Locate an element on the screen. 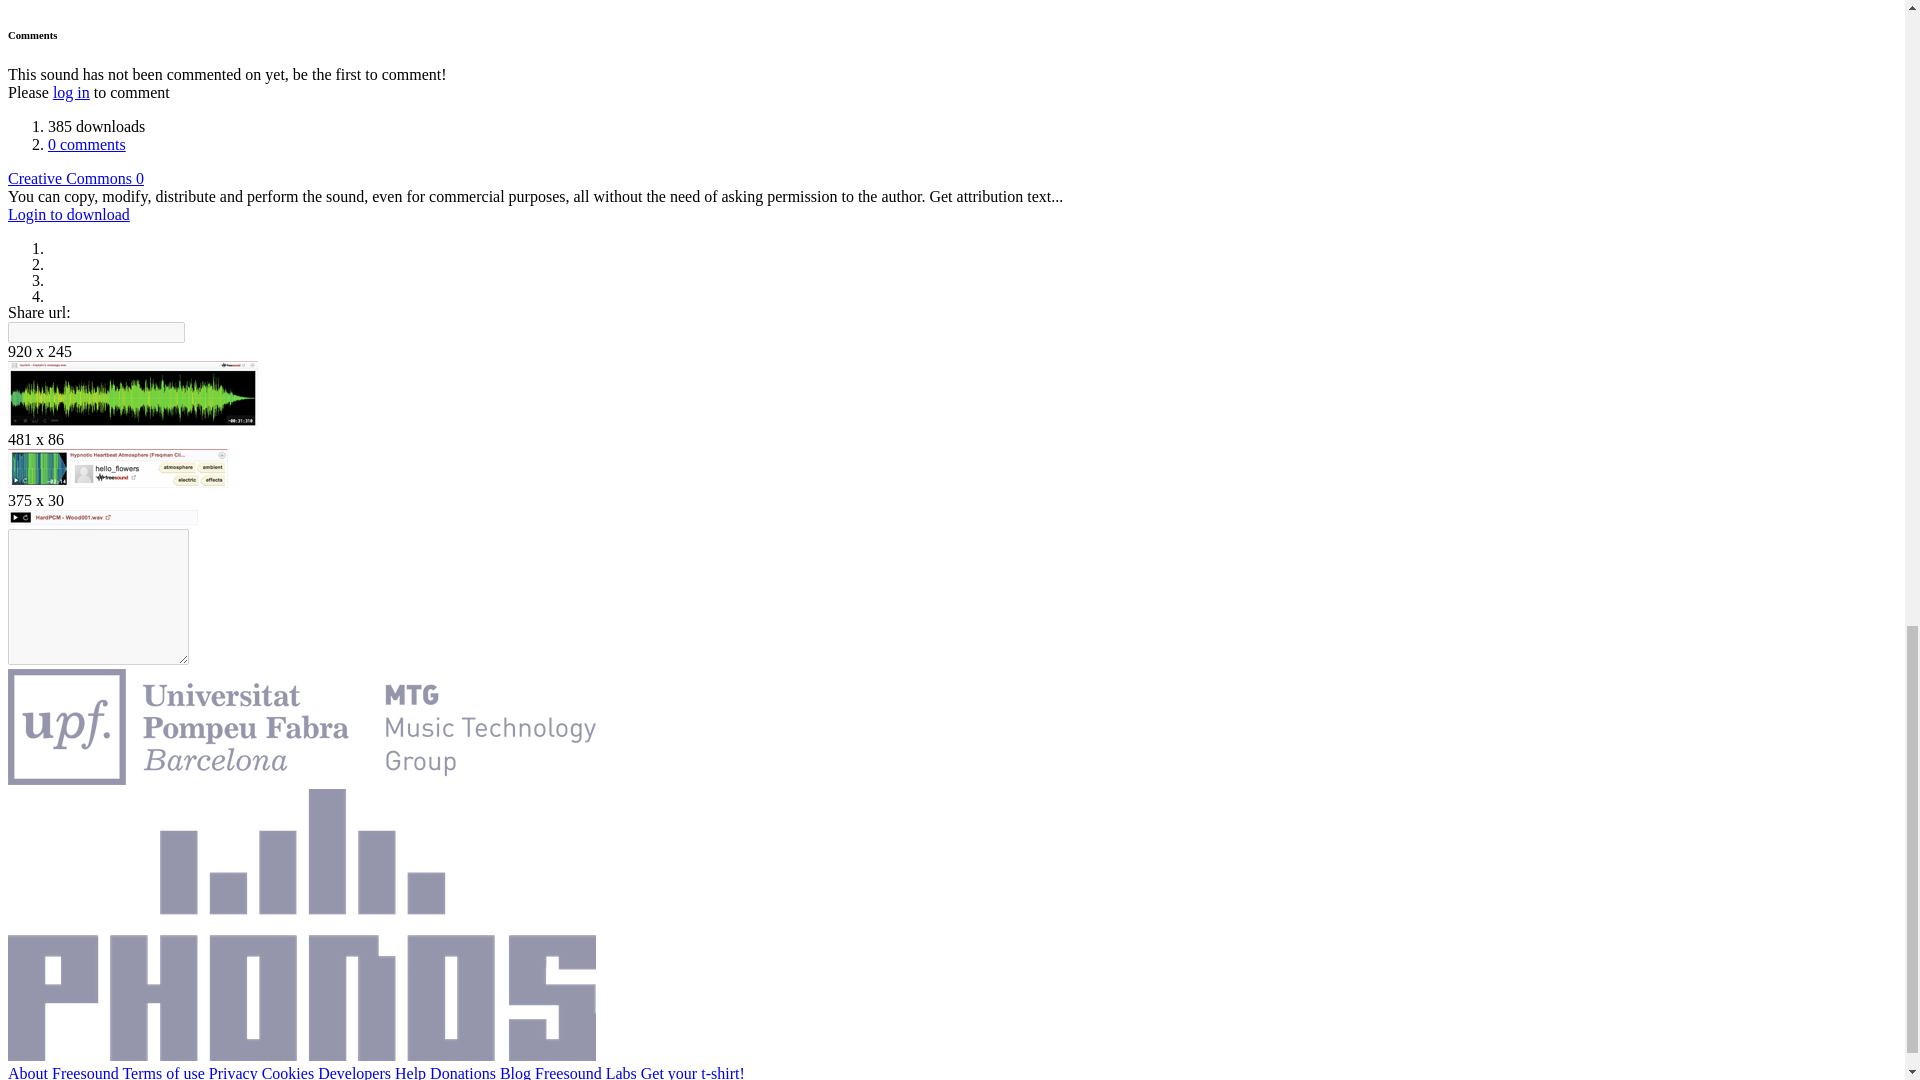 This screenshot has width=1920, height=1080. 385 downloads is located at coordinates (96, 126).